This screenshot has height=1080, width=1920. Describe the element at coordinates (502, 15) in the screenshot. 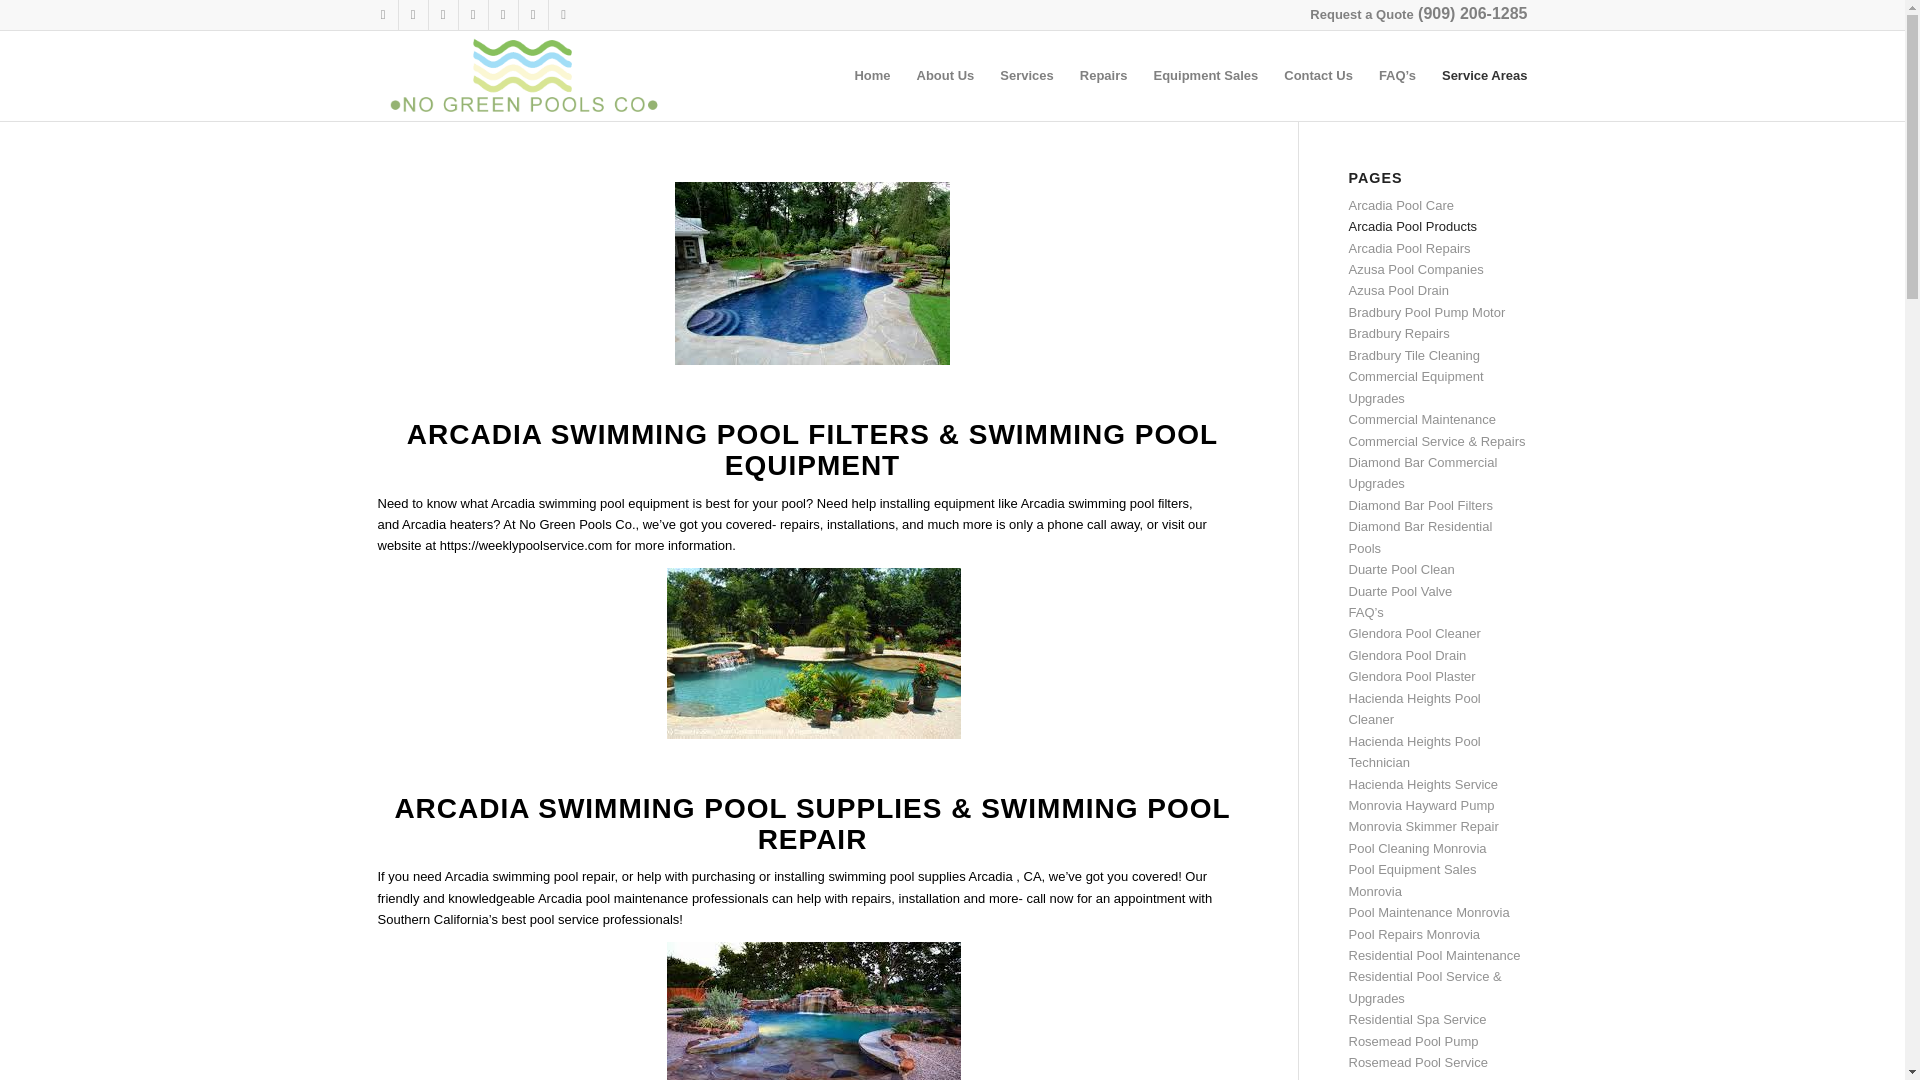

I see `Linkedin` at that location.